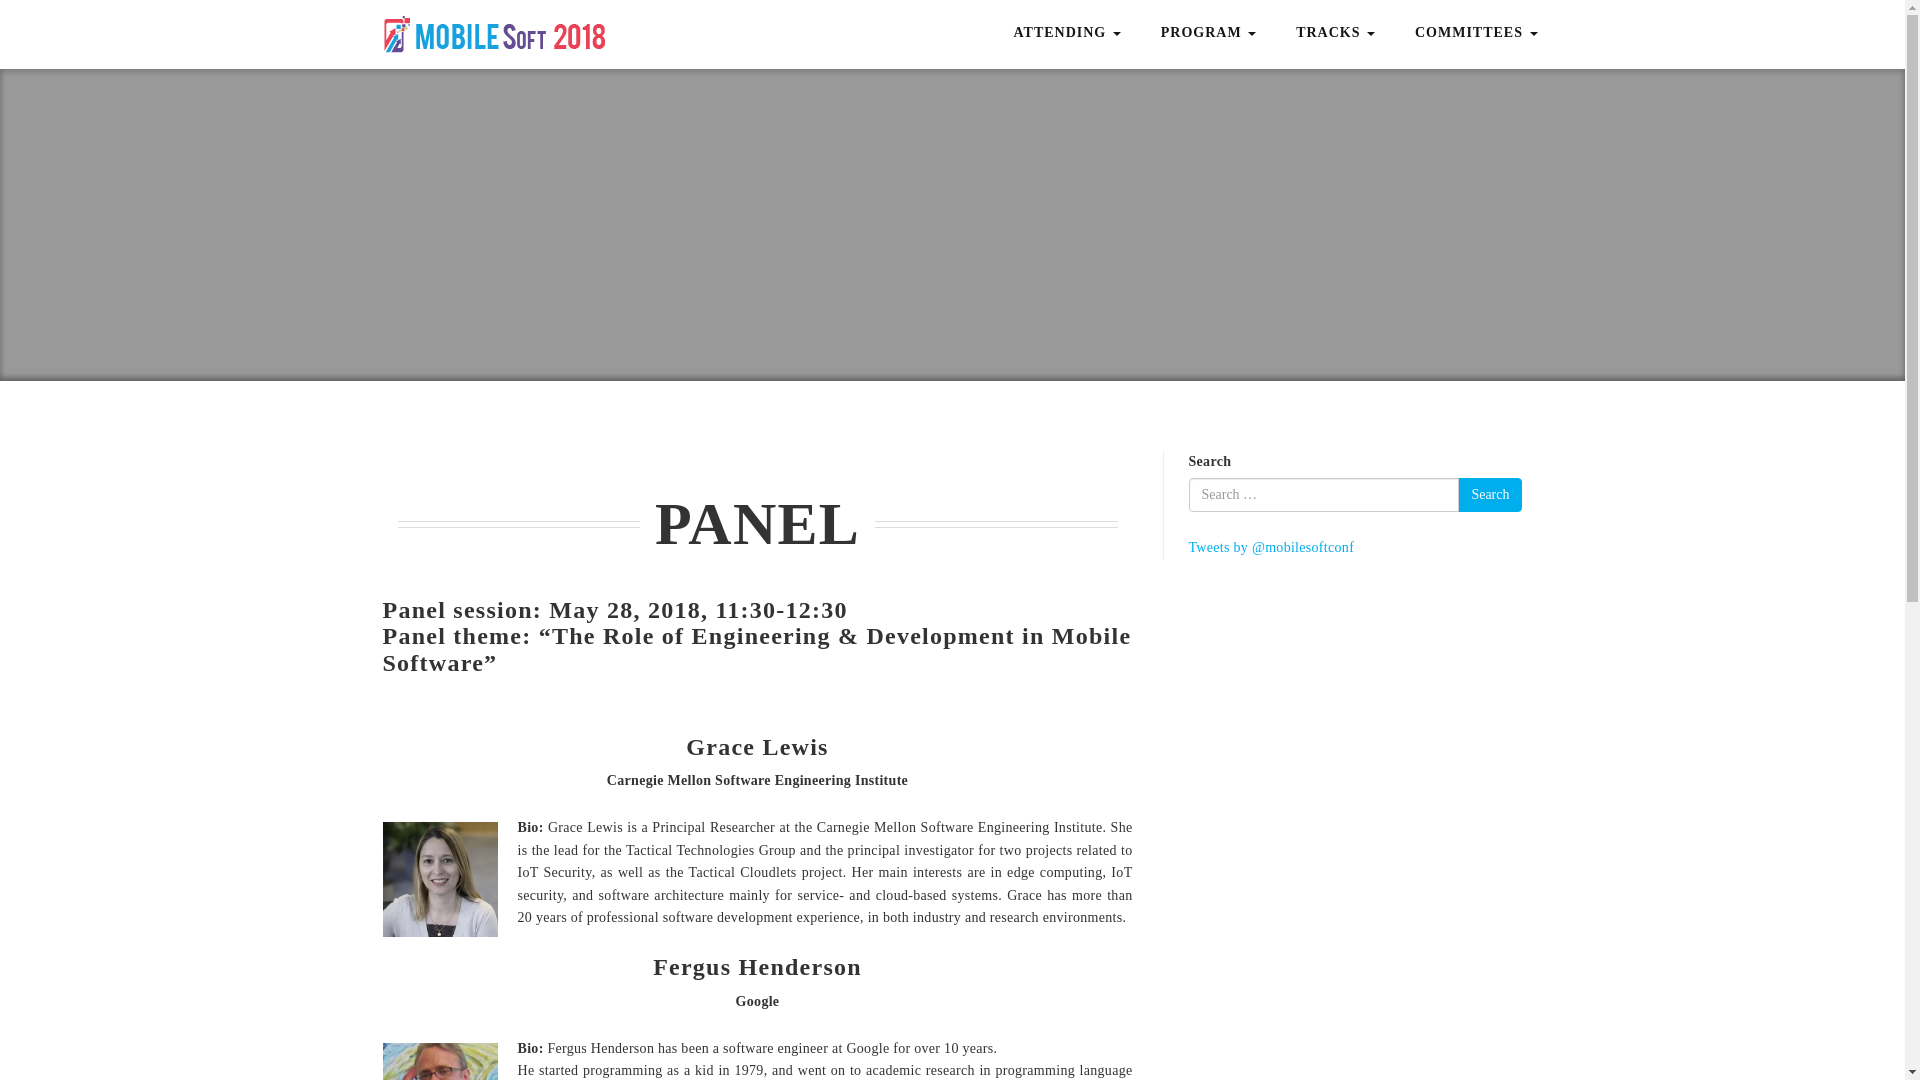 Image resolution: width=1920 pixels, height=1080 pixels. Describe the element at coordinates (1066, 32) in the screenshot. I see `ATTENDING` at that location.